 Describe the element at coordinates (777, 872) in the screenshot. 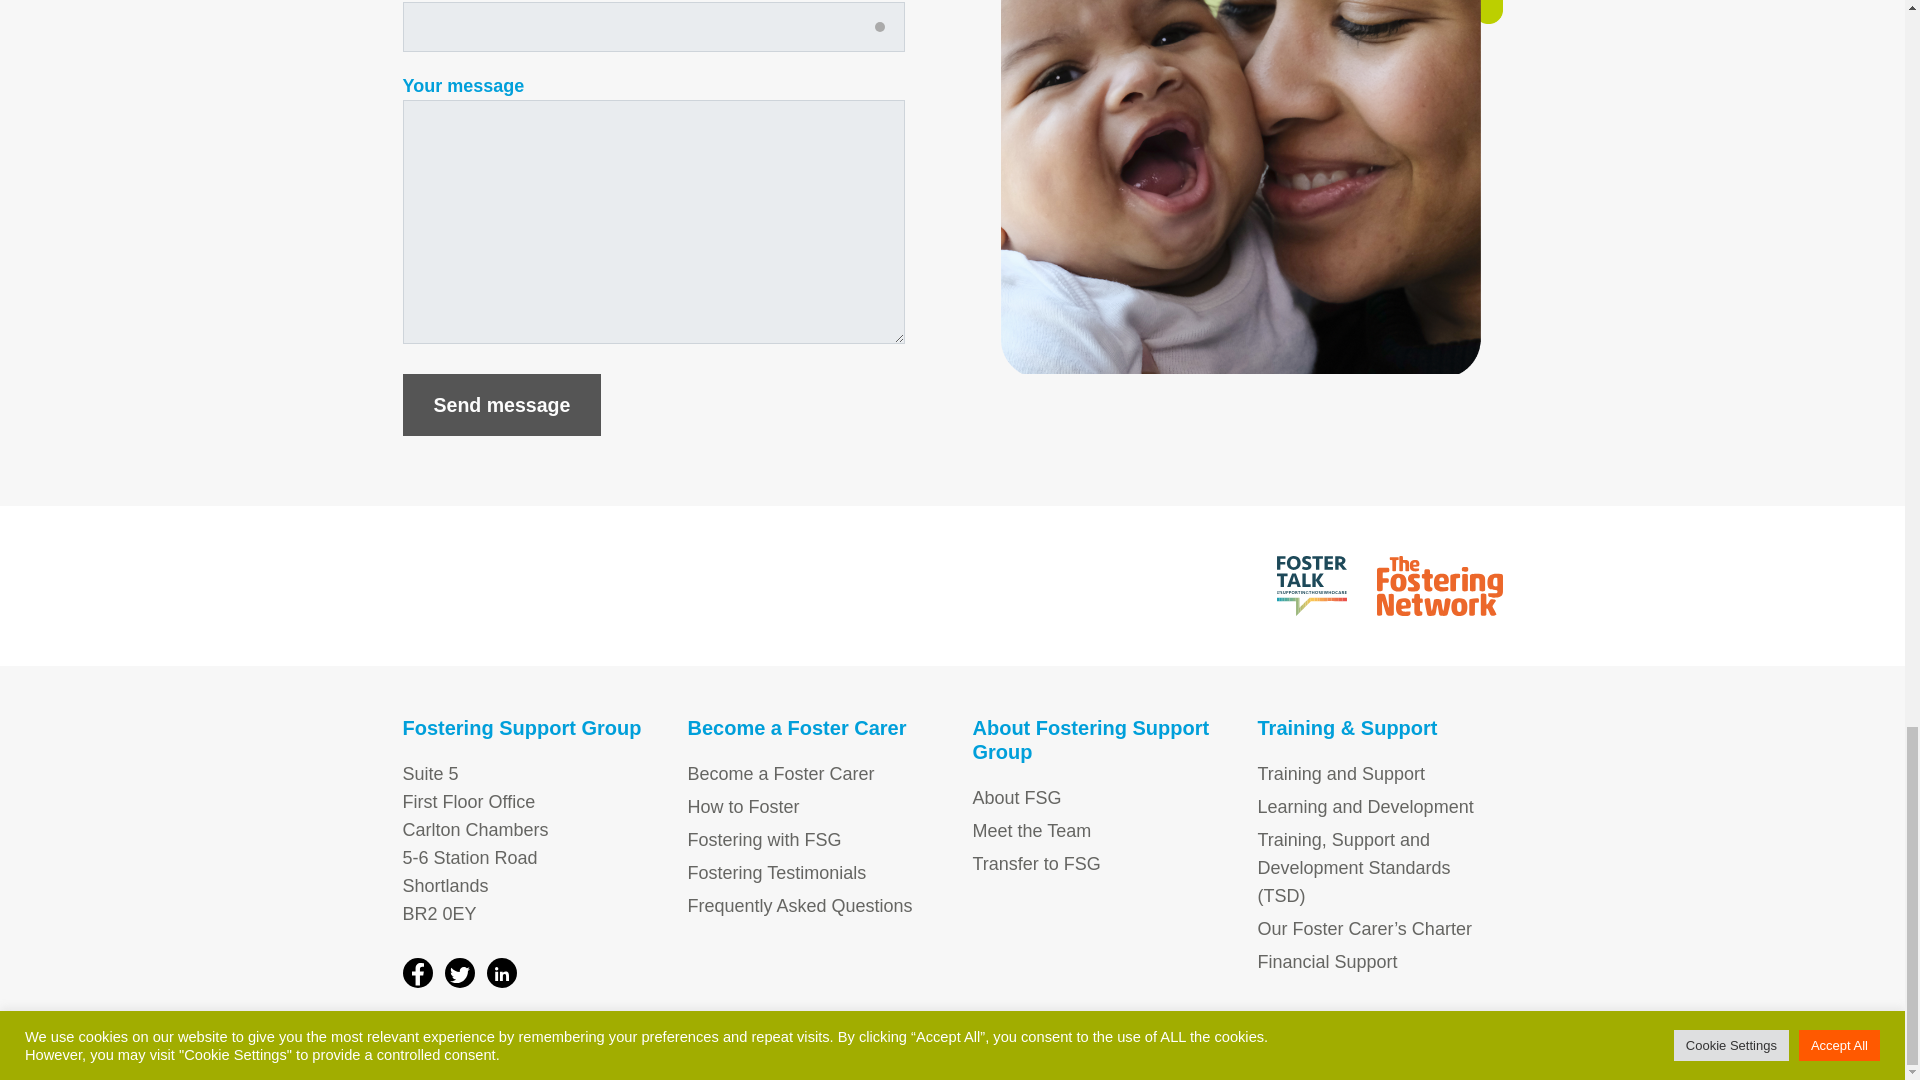

I see `Fostering Testimonials` at that location.